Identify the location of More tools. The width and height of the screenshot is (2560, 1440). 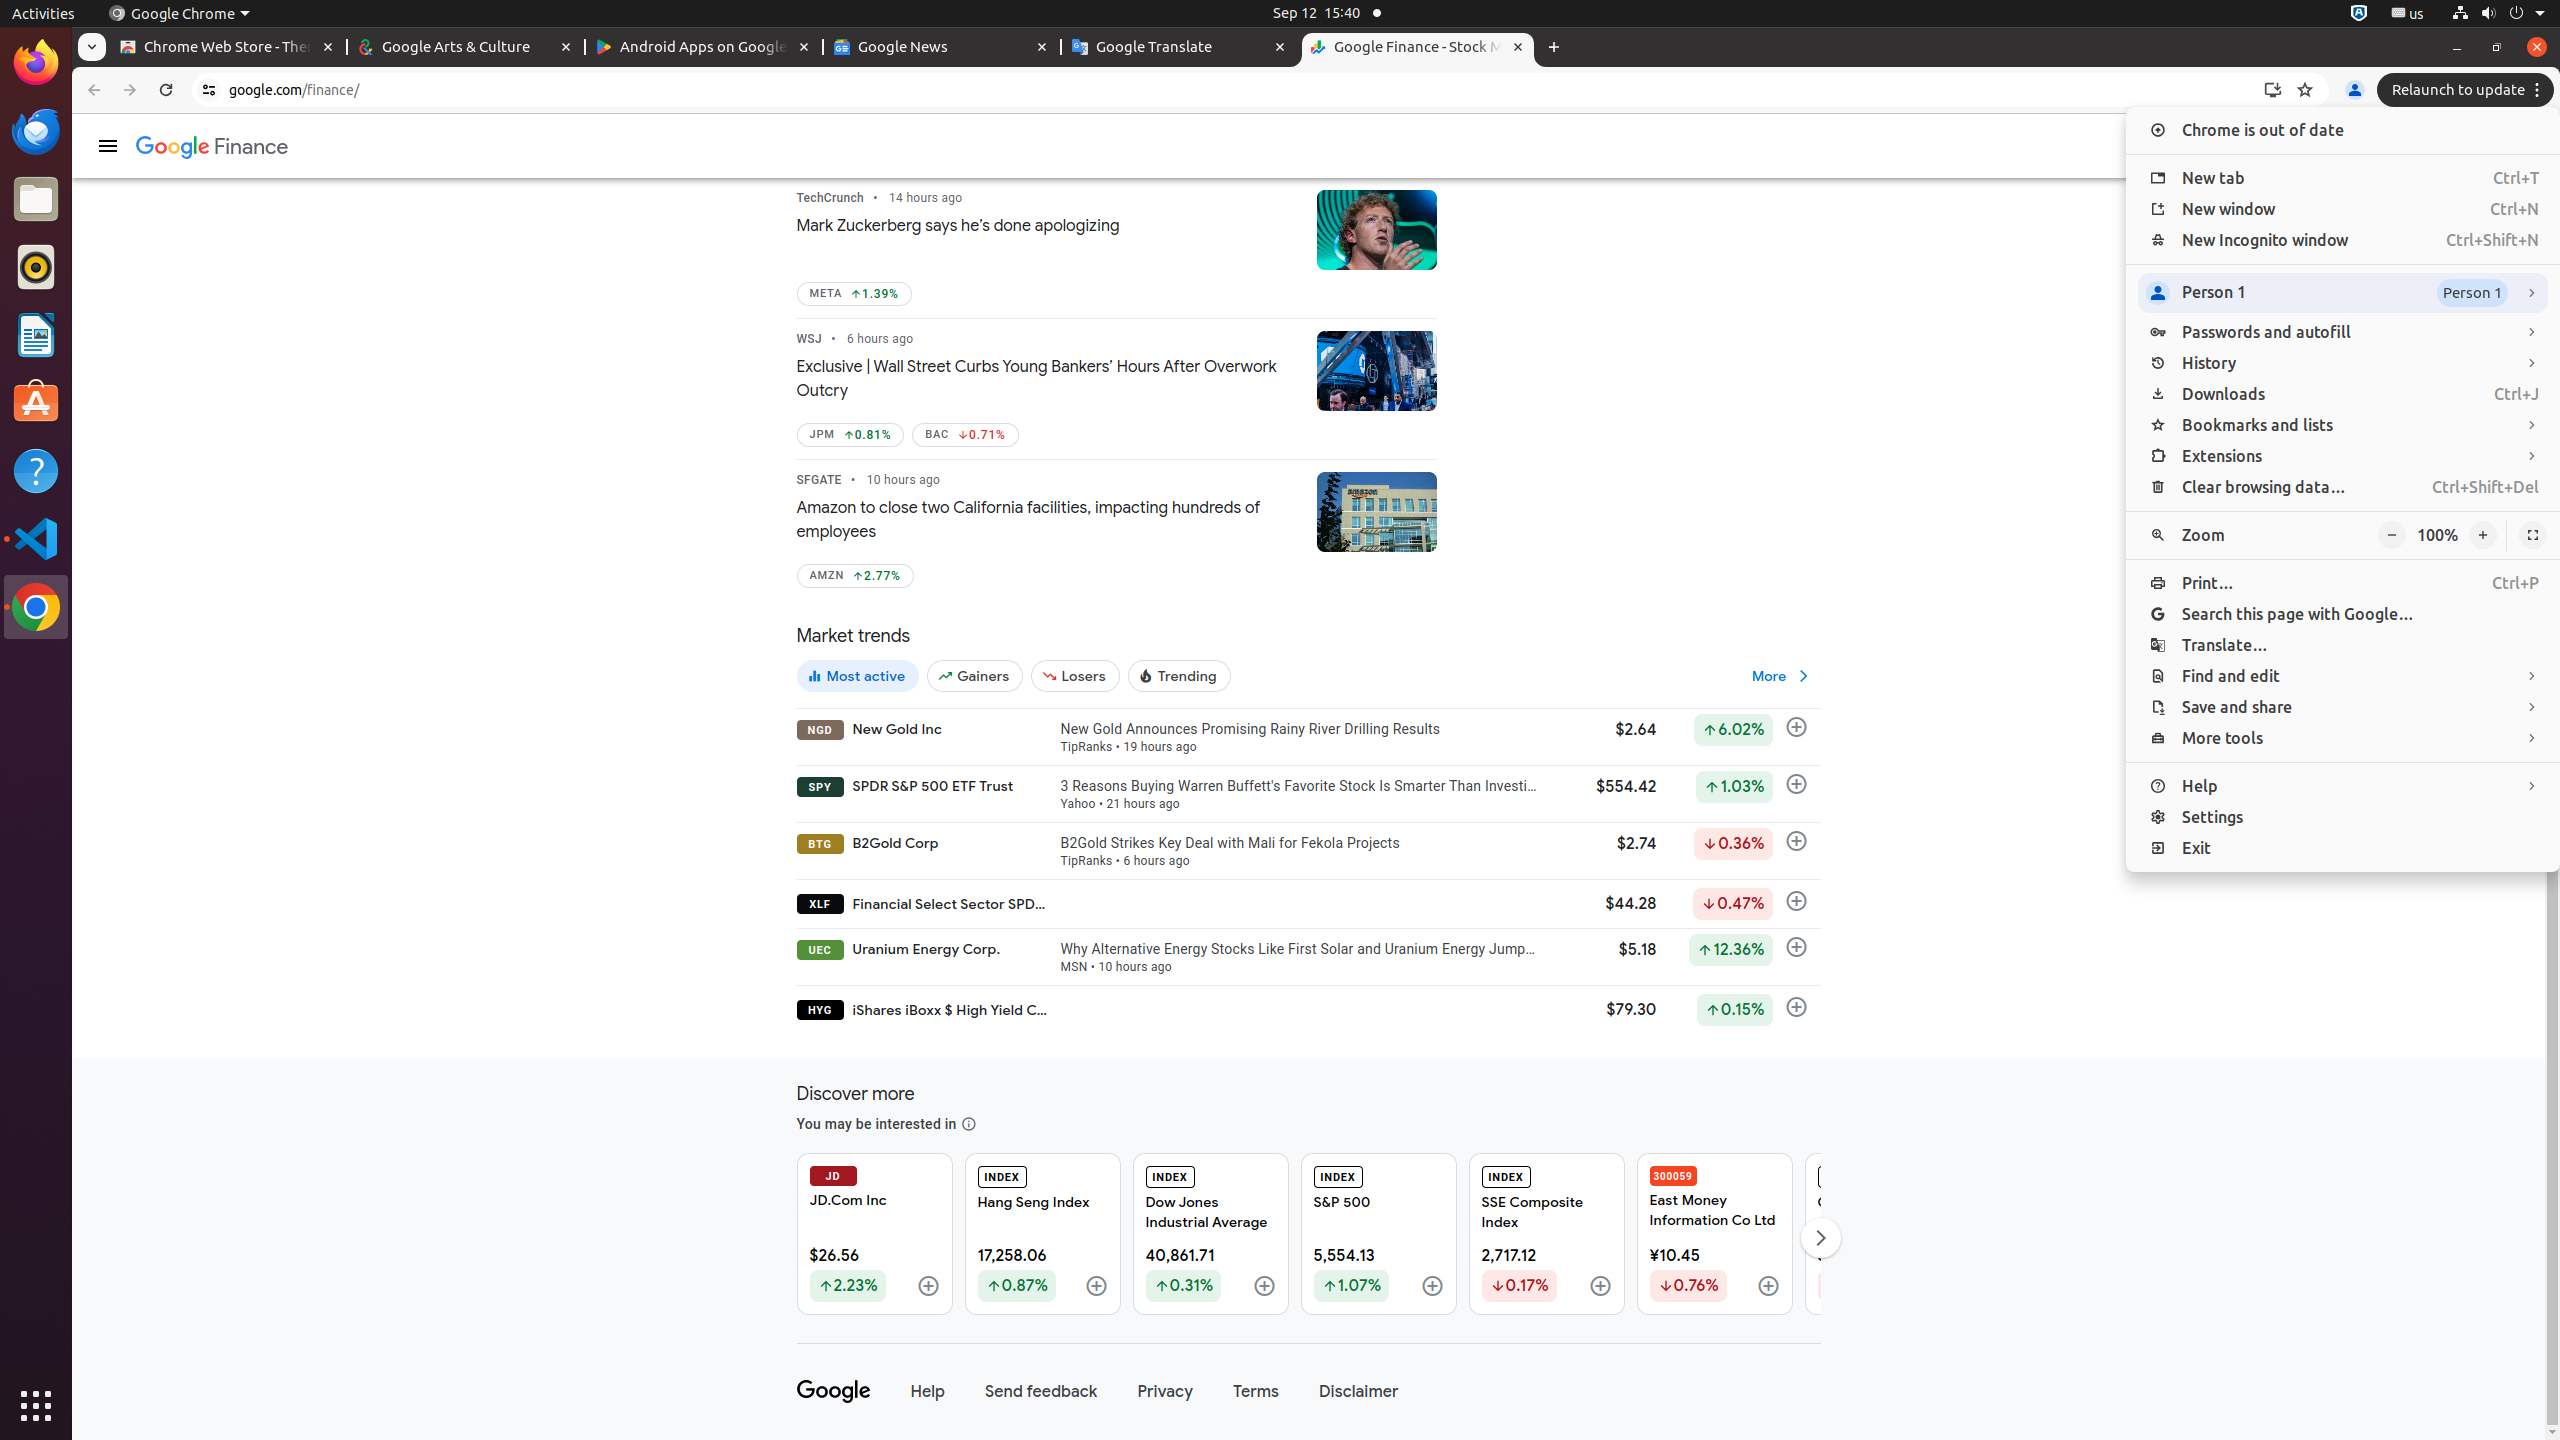
(2343, 738).